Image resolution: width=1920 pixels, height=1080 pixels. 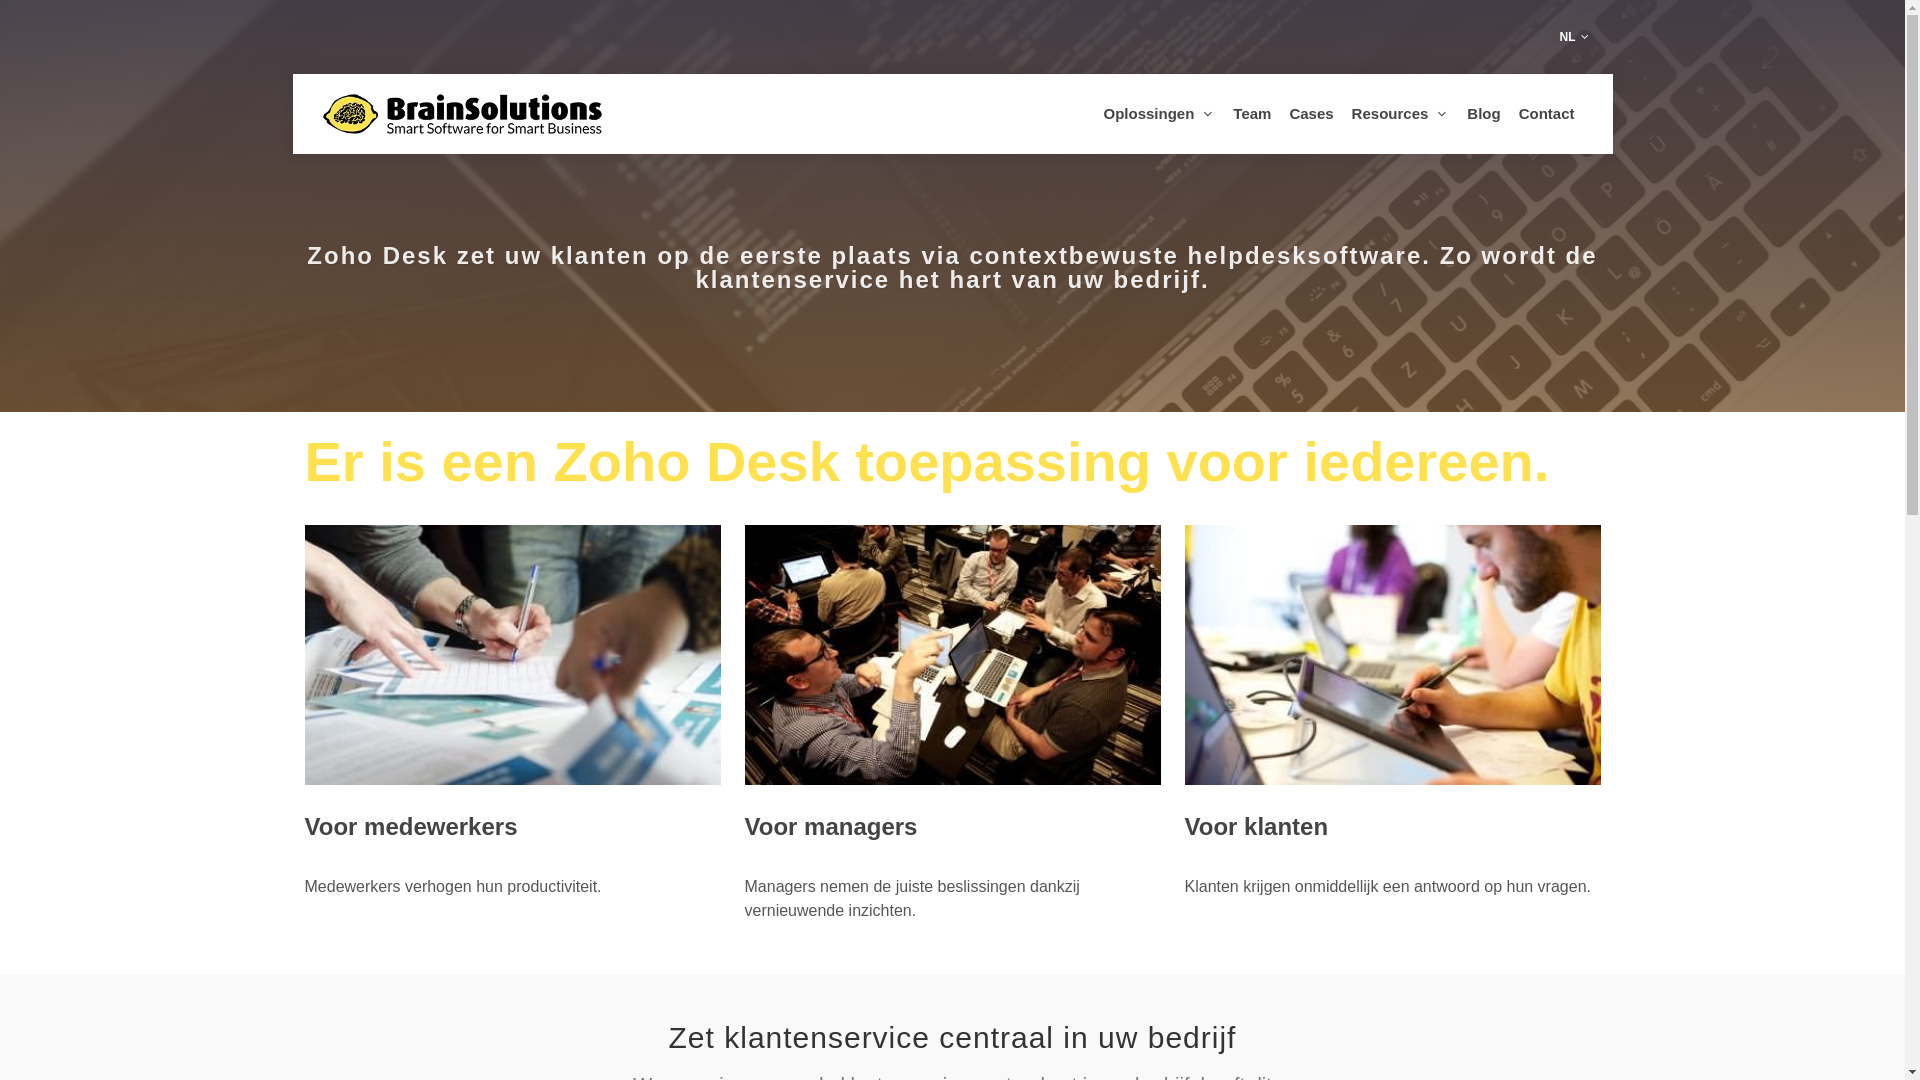 I want to click on Contact, so click(x=1547, y=114).